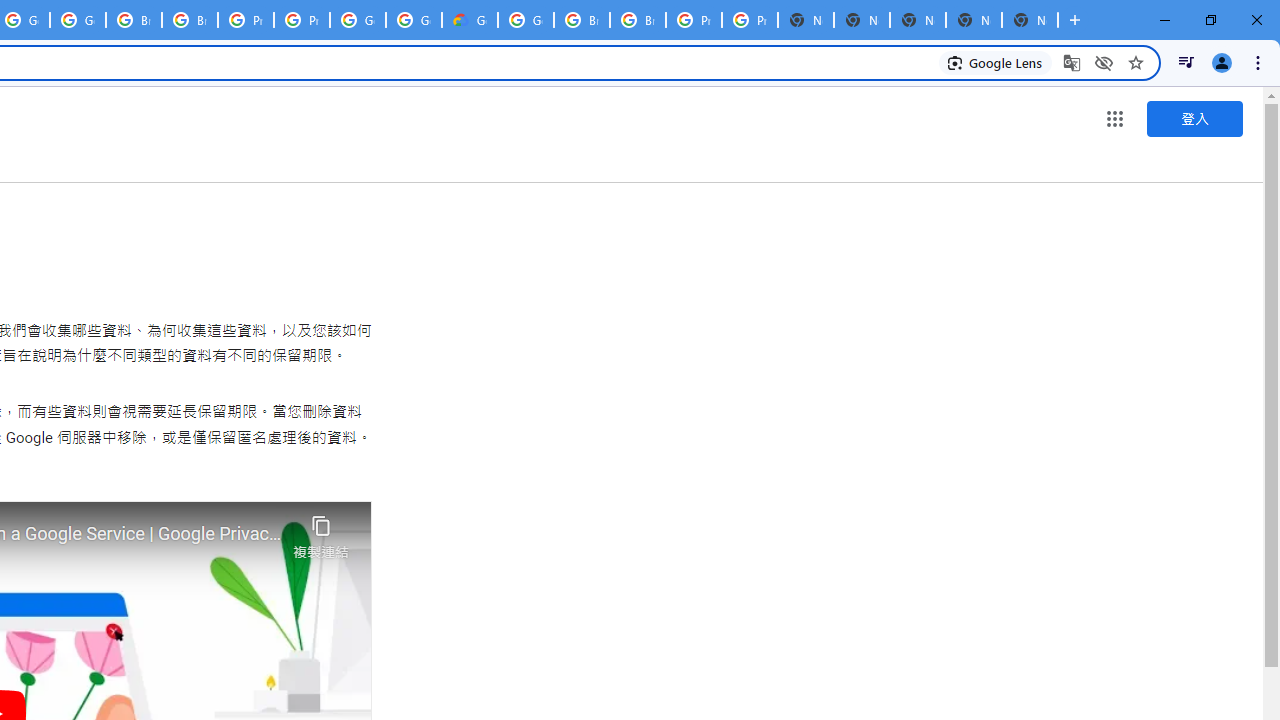  What do you see at coordinates (1075, 20) in the screenshot?
I see `New Tab` at bounding box center [1075, 20].